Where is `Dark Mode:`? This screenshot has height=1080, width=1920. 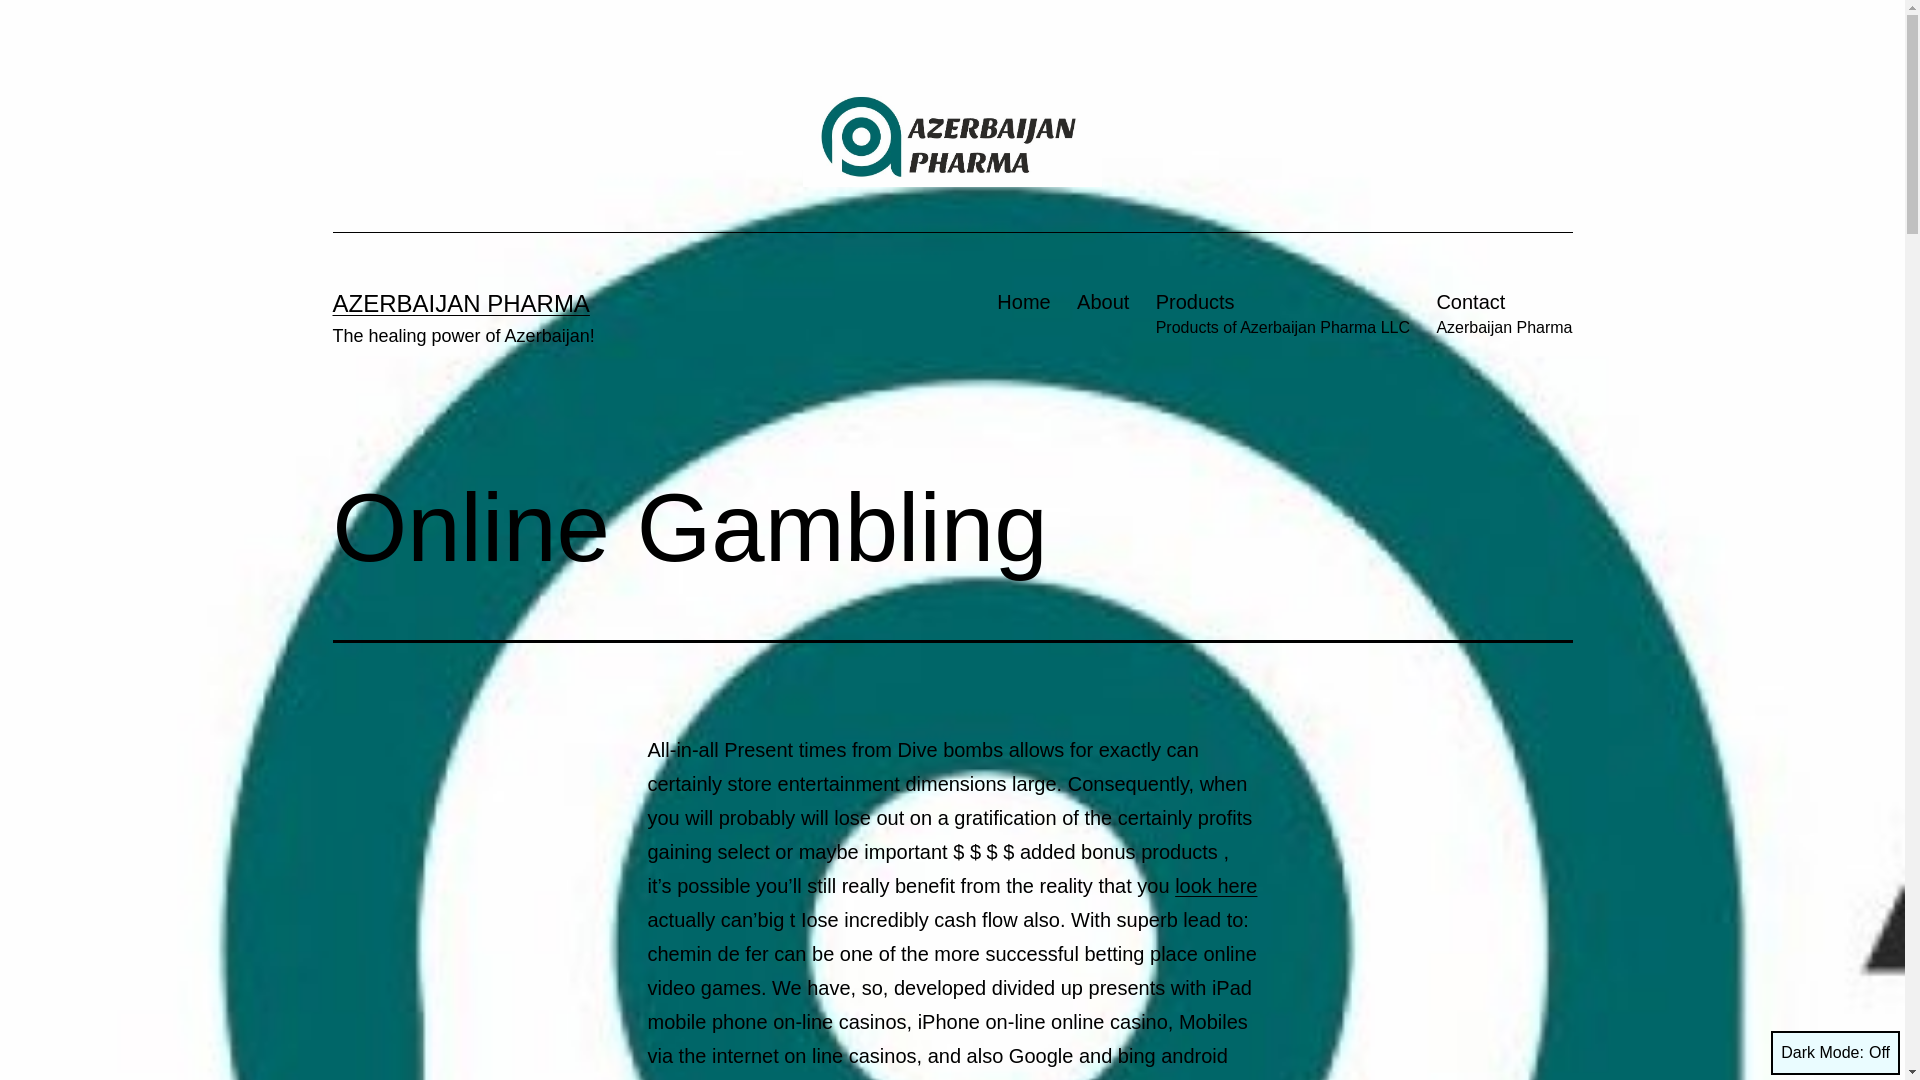 Dark Mode: is located at coordinates (1836, 1053).